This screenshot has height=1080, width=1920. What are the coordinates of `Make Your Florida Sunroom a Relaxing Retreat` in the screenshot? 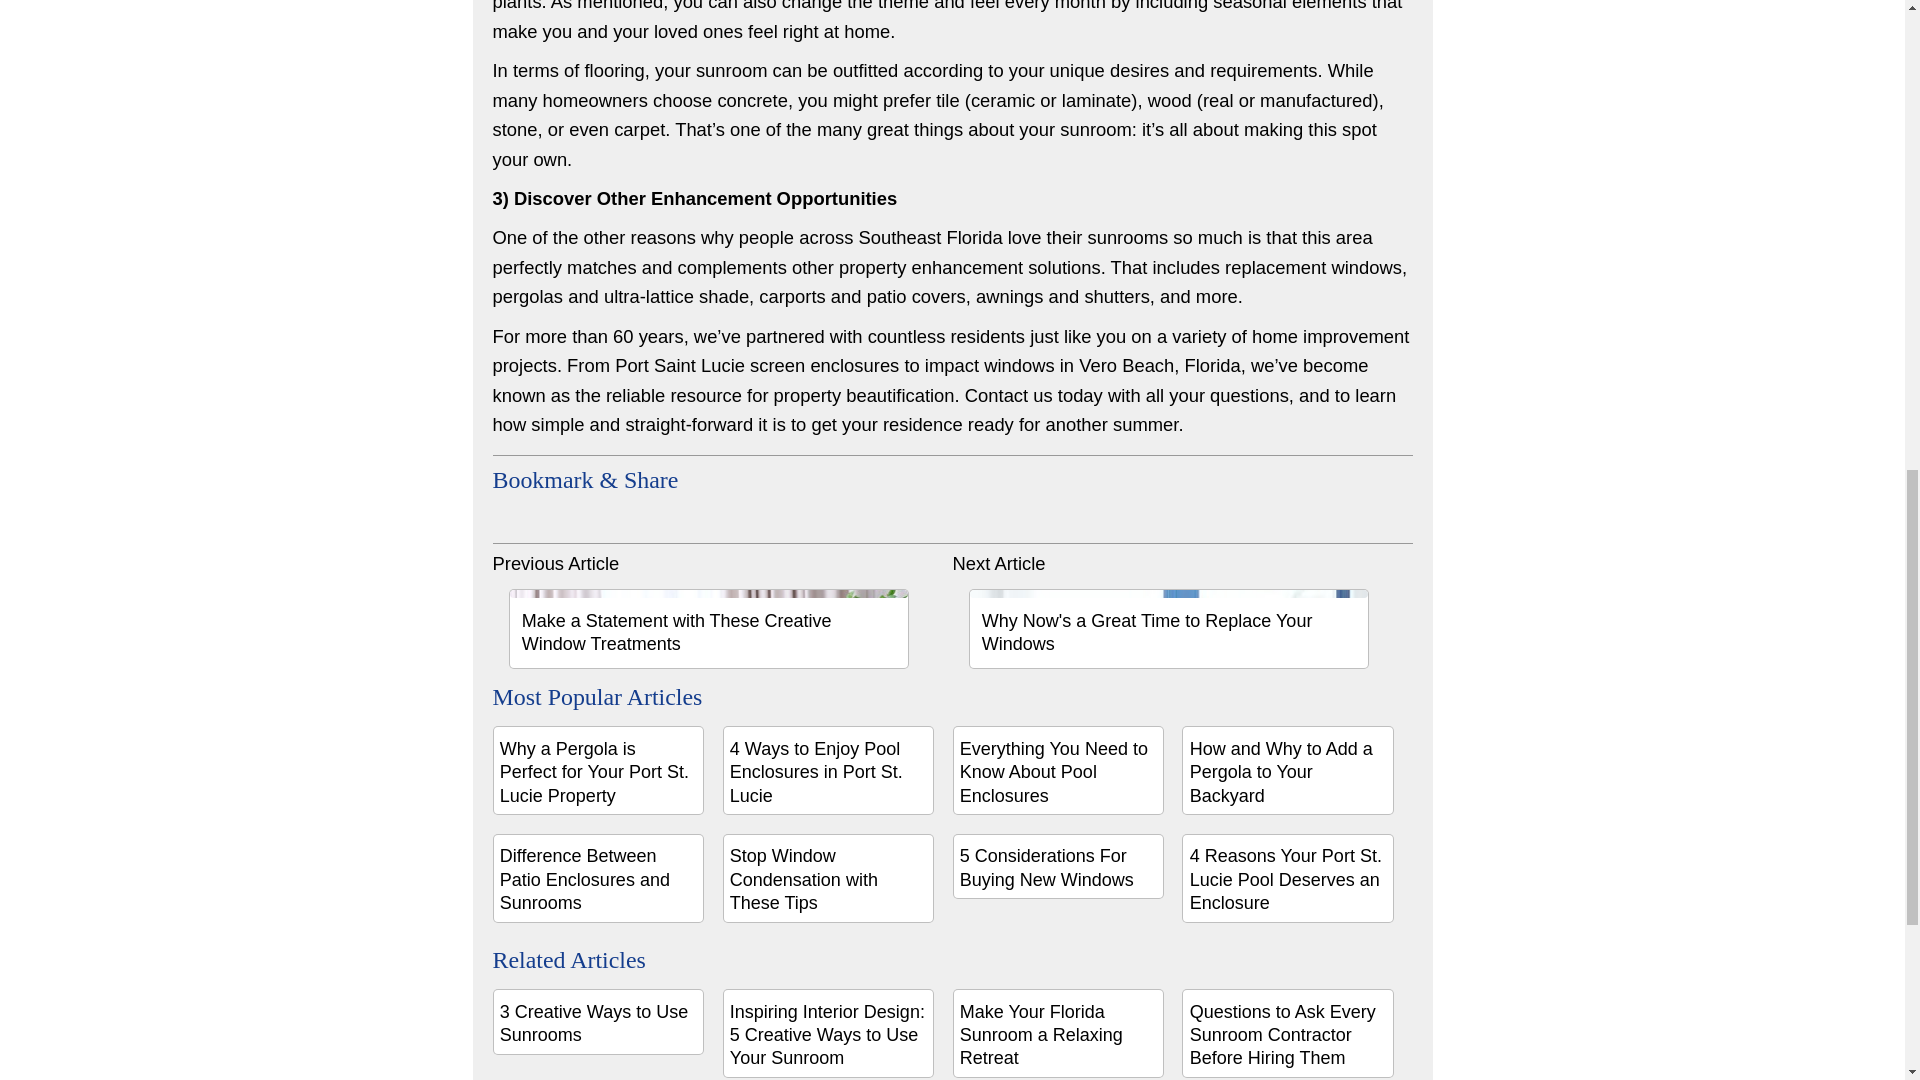 It's located at (1058, 1033).